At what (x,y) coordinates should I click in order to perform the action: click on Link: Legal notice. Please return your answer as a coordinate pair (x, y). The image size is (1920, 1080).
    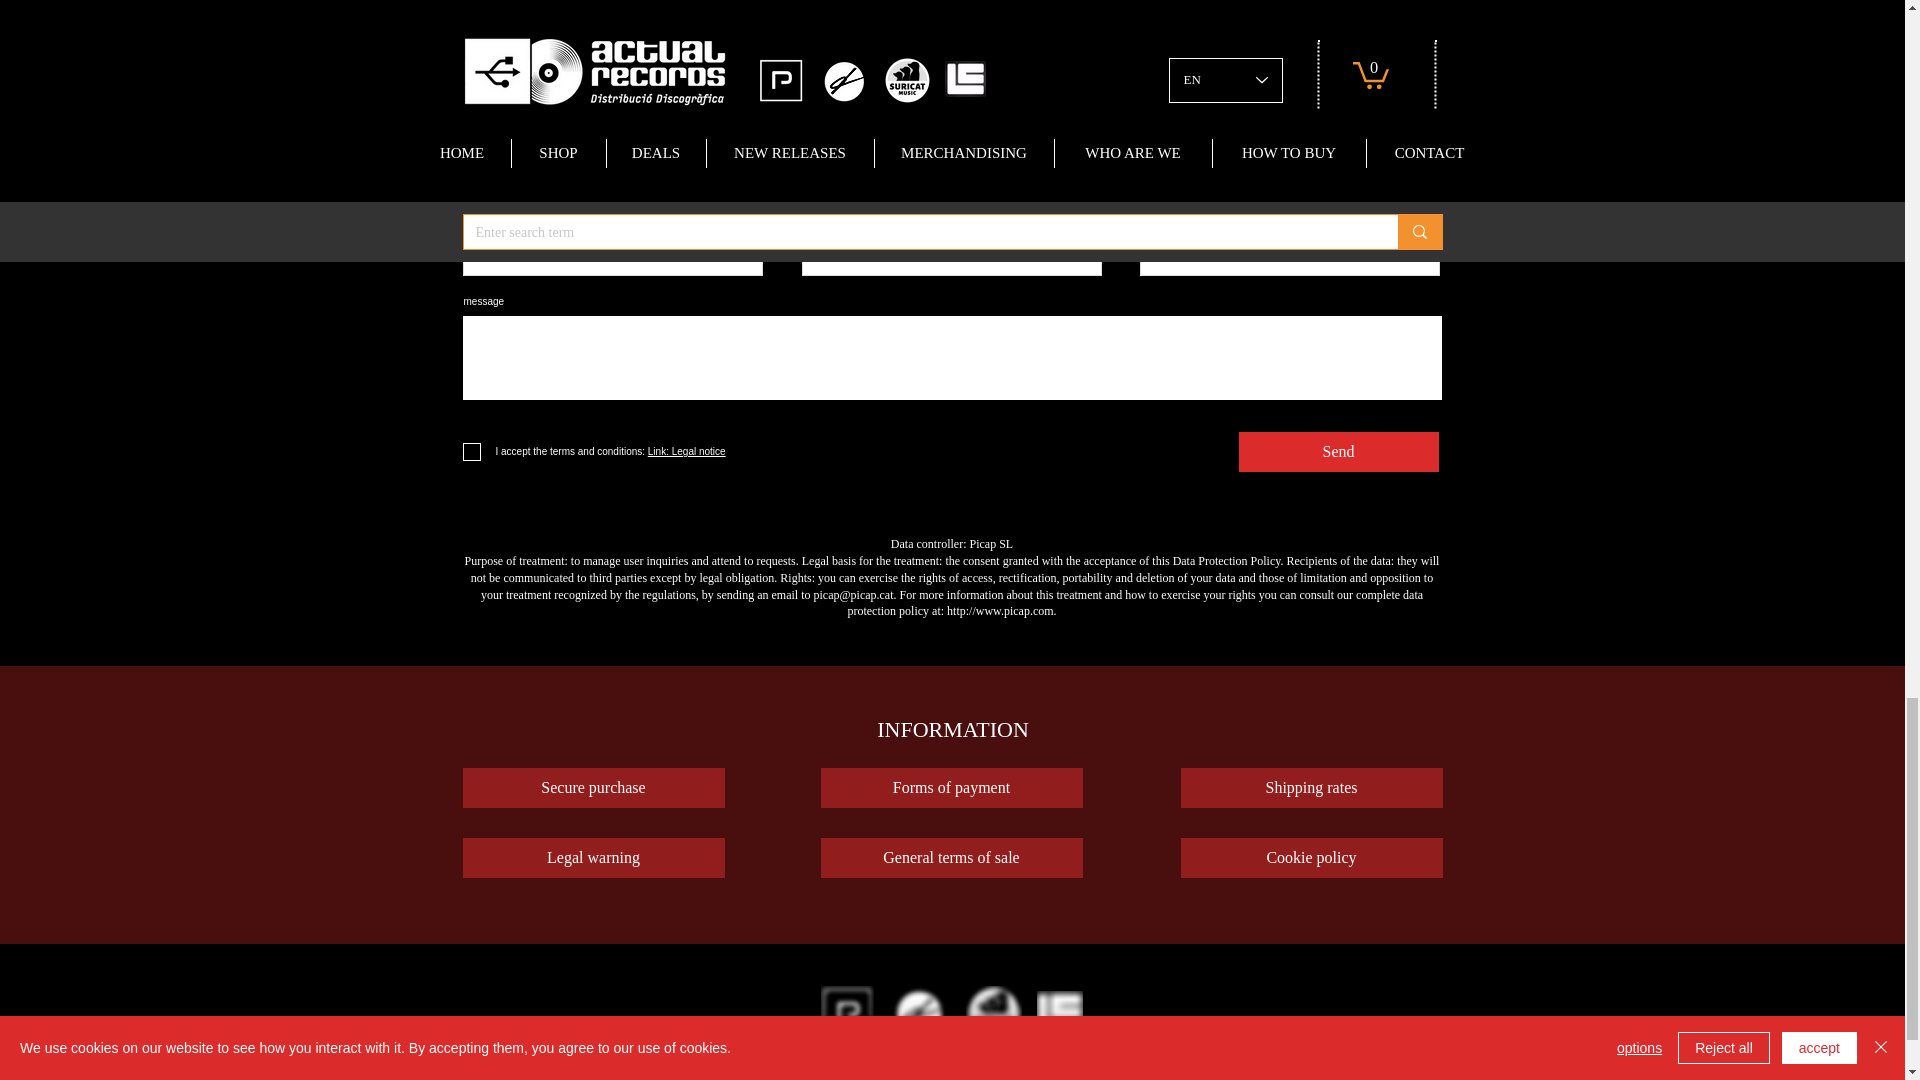
    Looking at the image, I should click on (685, 451).